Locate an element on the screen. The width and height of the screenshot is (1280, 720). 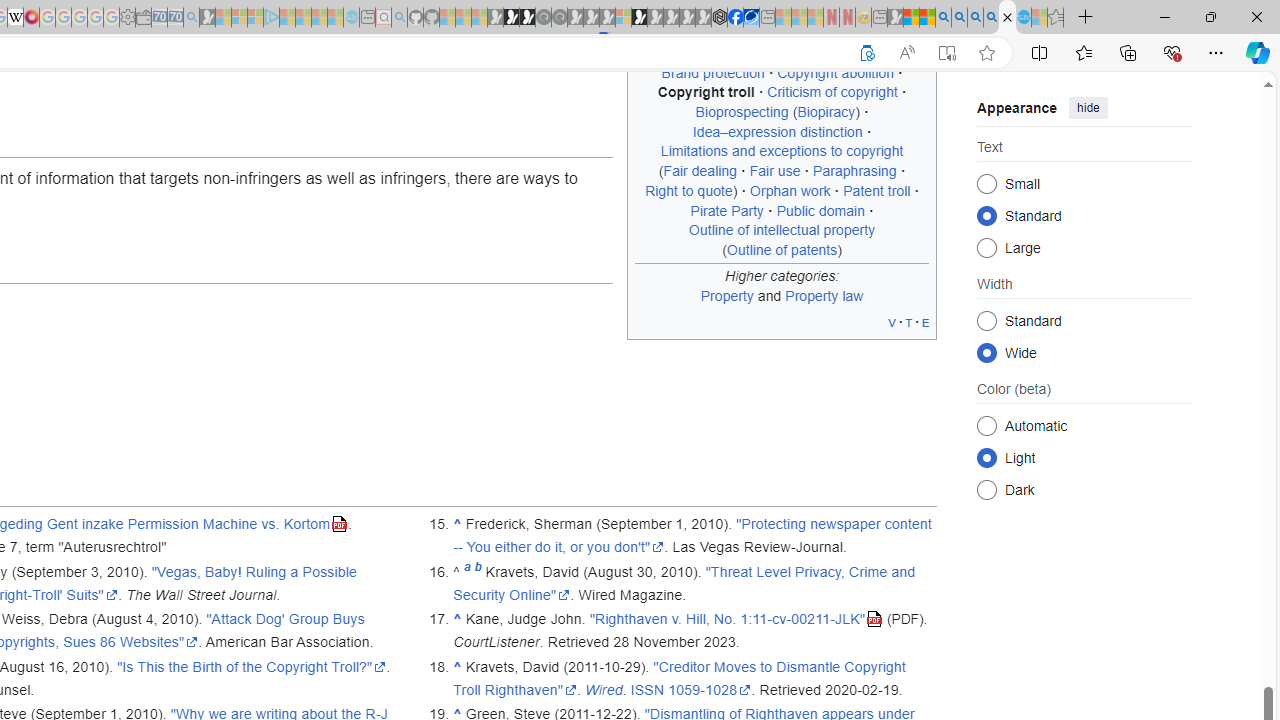
Right to quote is located at coordinates (689, 190).